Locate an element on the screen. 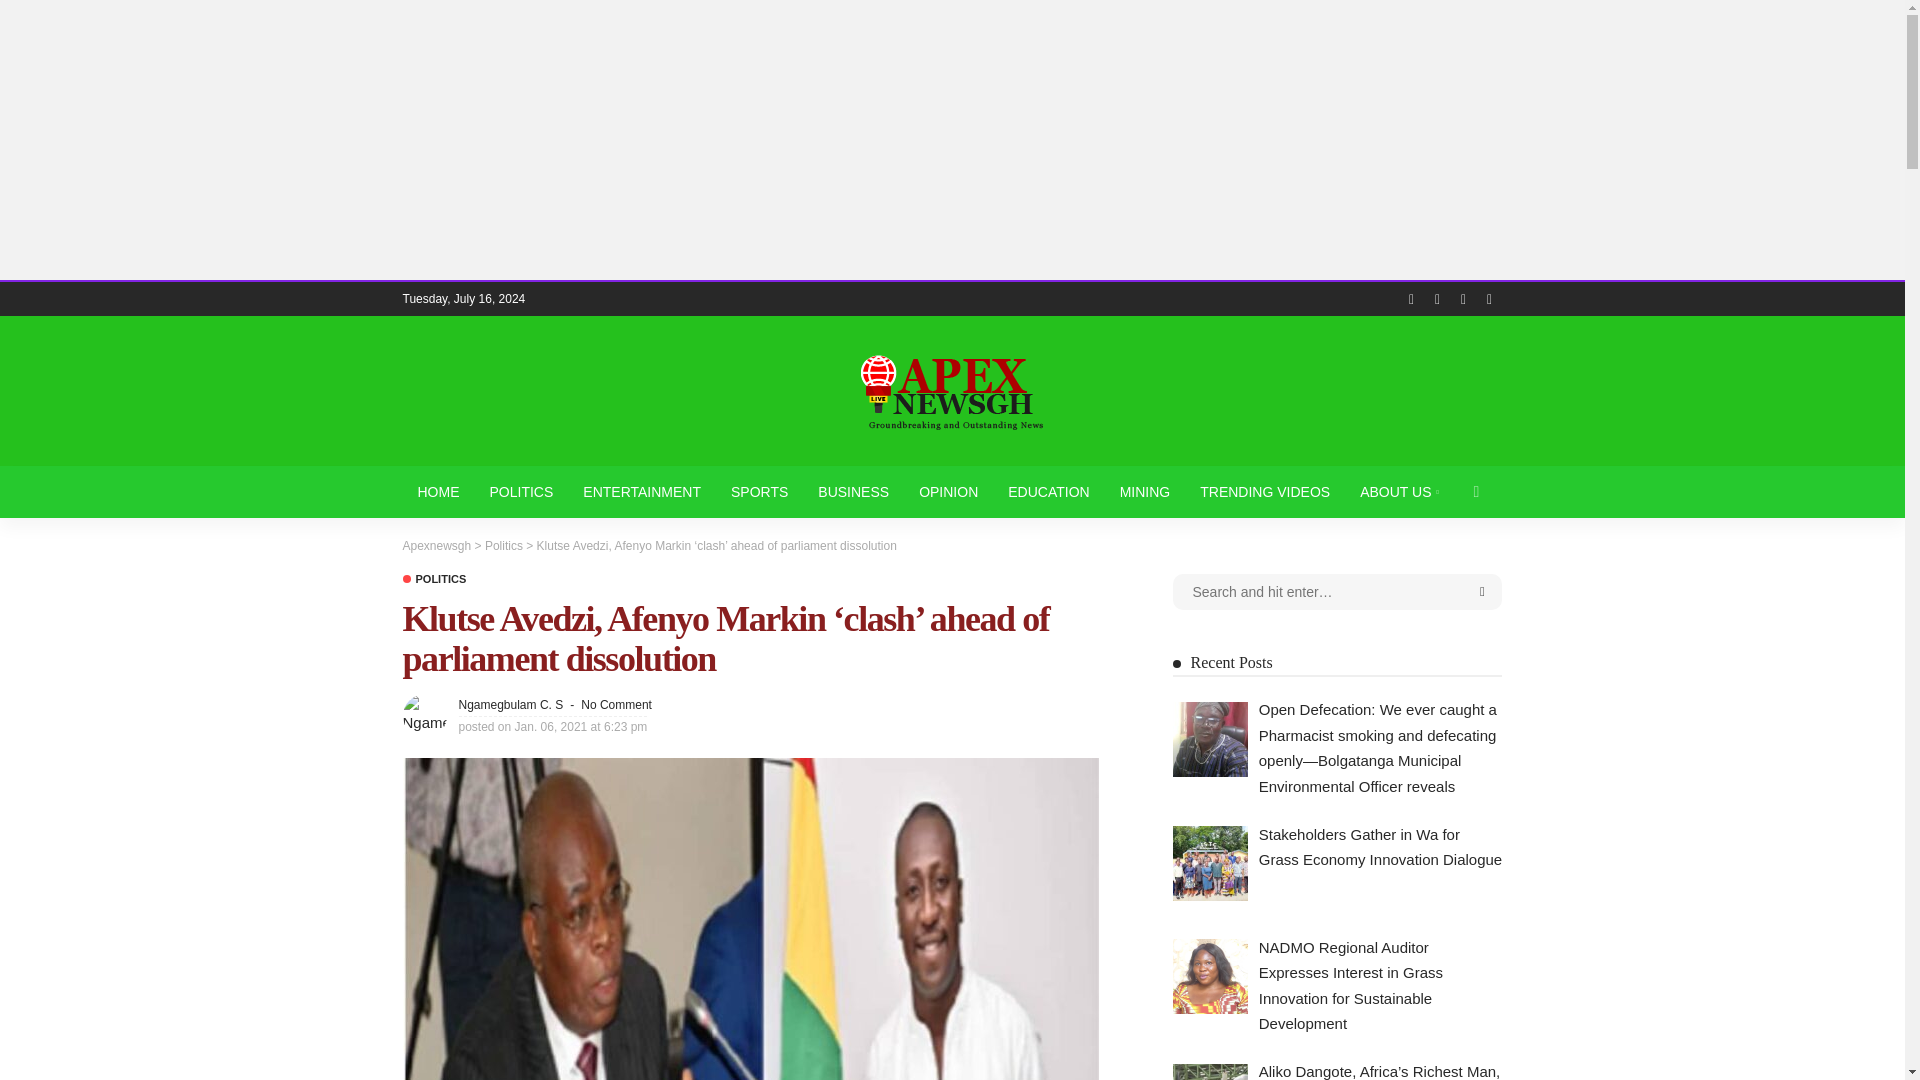  ABOUT US is located at coordinates (1399, 492).